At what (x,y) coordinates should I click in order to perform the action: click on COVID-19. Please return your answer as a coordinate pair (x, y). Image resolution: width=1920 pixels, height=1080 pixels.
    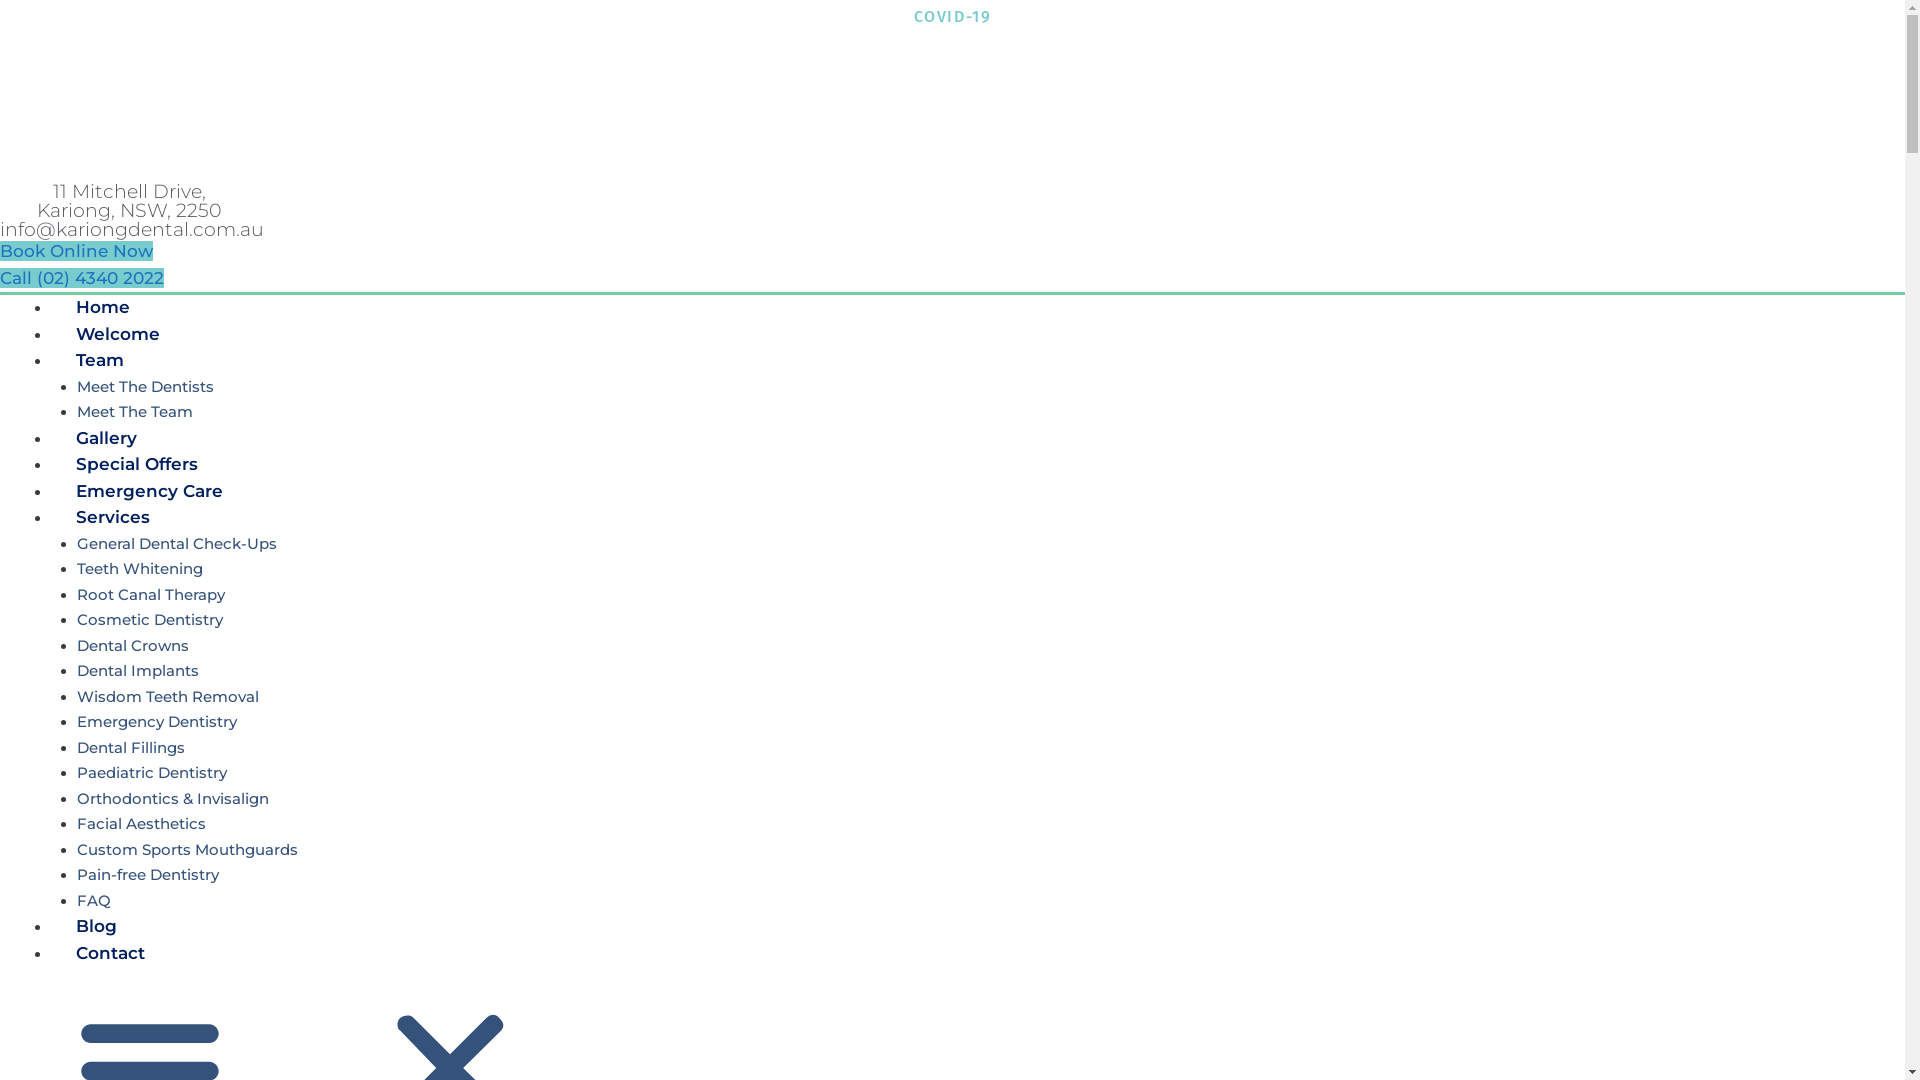
    Looking at the image, I should click on (953, 16).